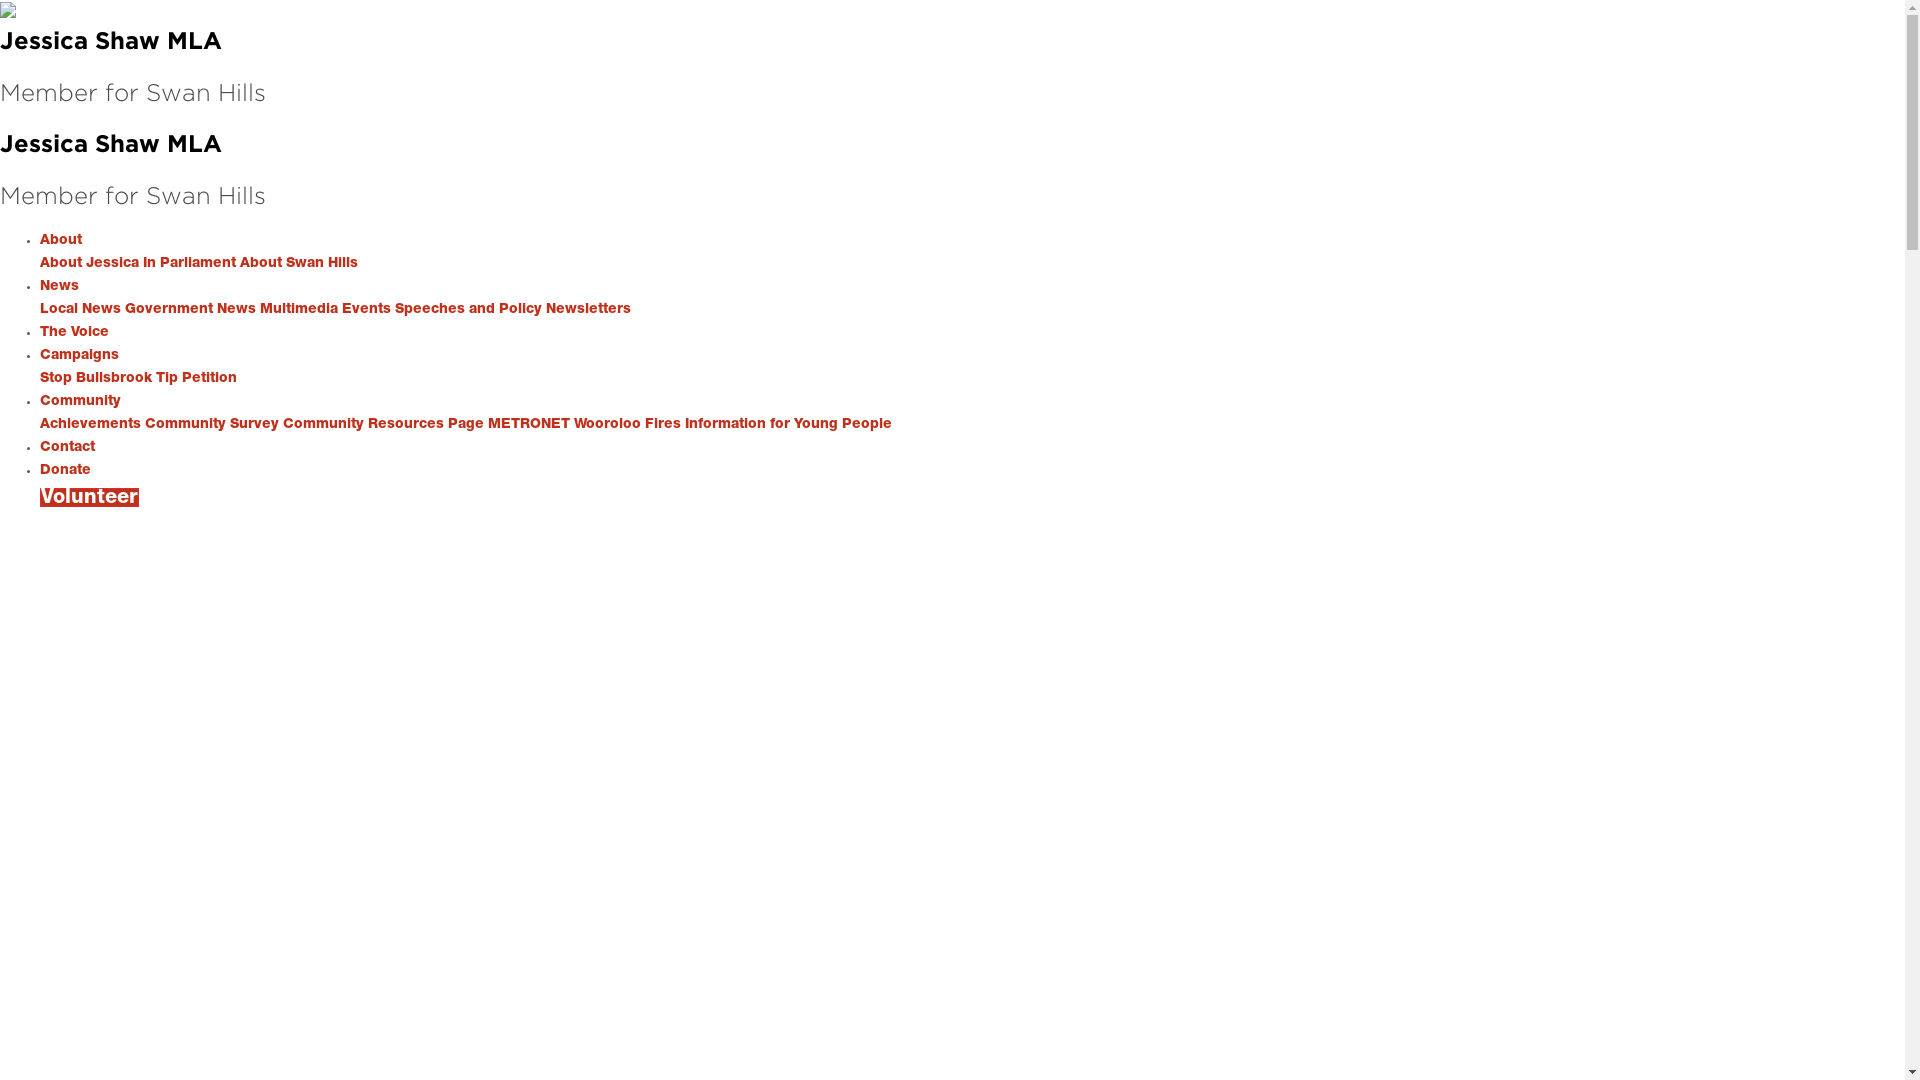 Image resolution: width=1920 pixels, height=1080 pixels. Describe the element at coordinates (90, 498) in the screenshot. I see `Volunteer` at that location.